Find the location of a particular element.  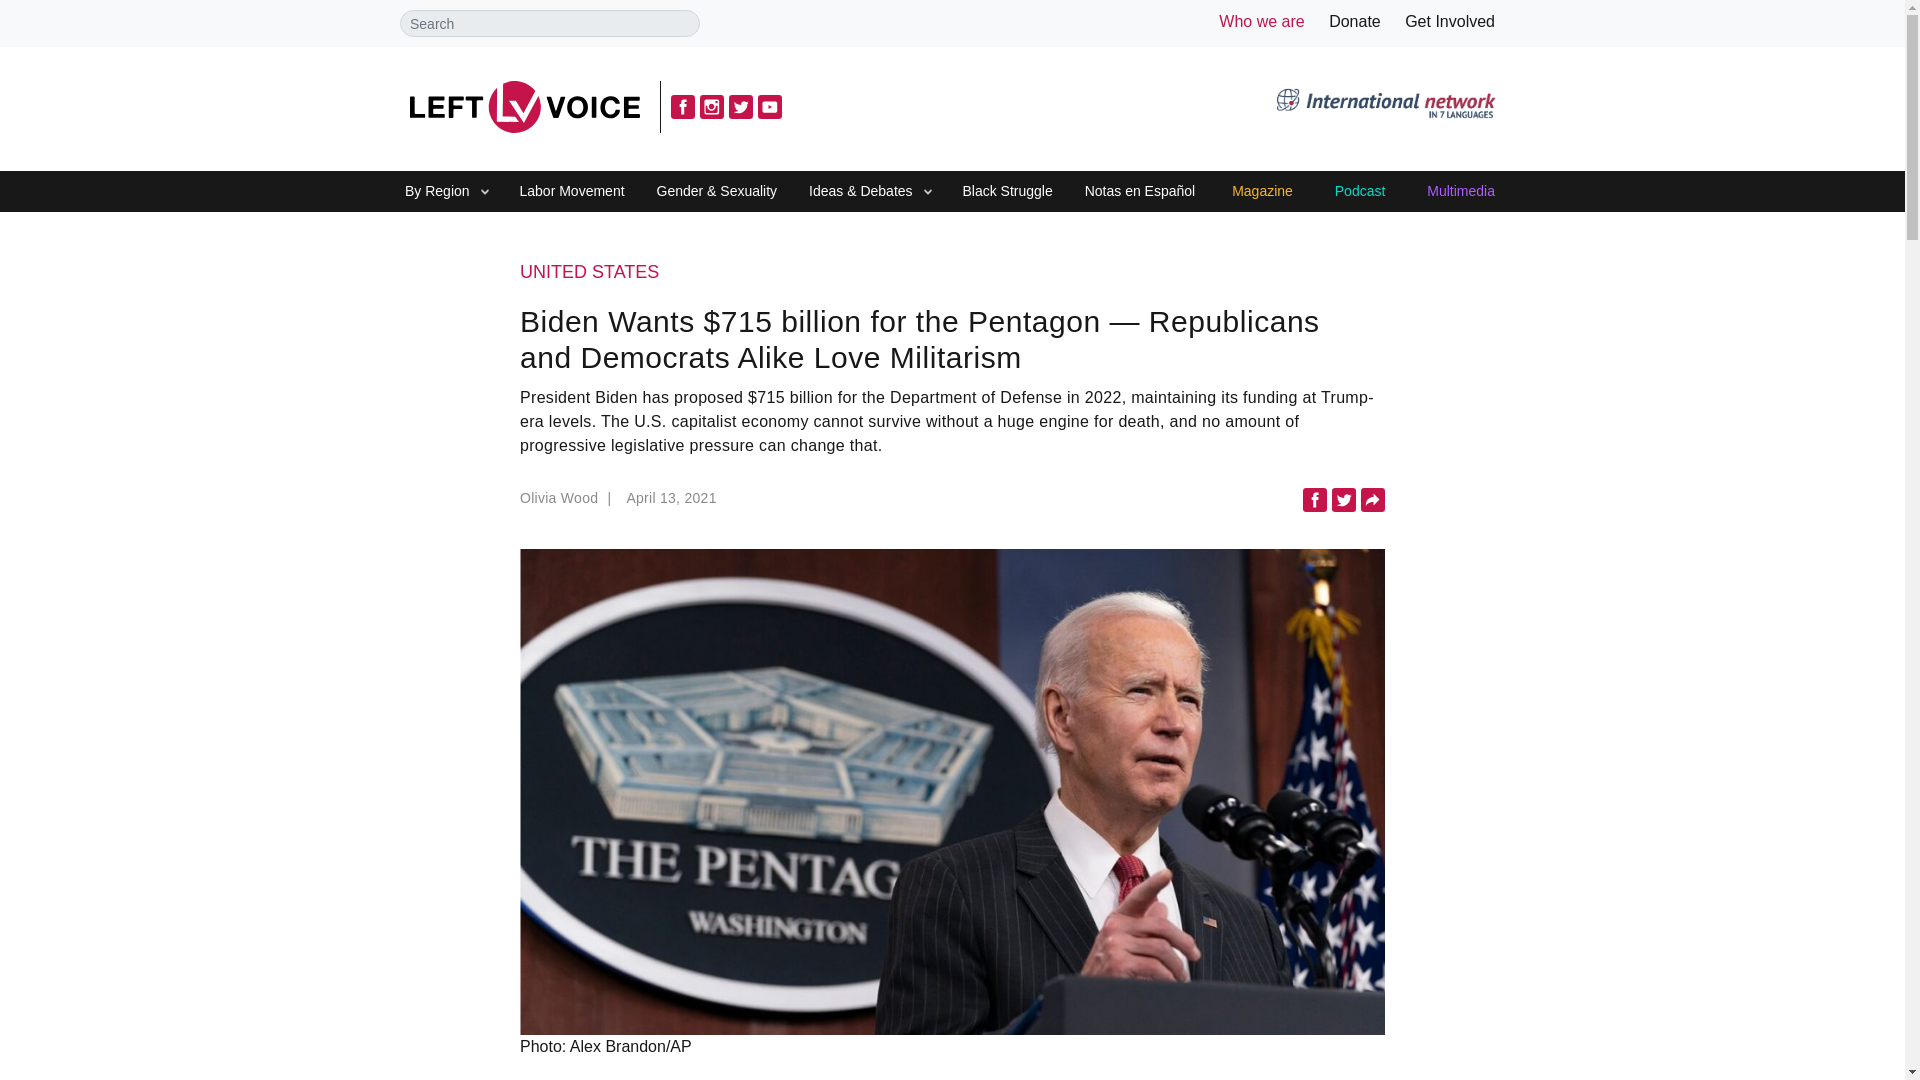

By Region is located at coordinates (436, 192).